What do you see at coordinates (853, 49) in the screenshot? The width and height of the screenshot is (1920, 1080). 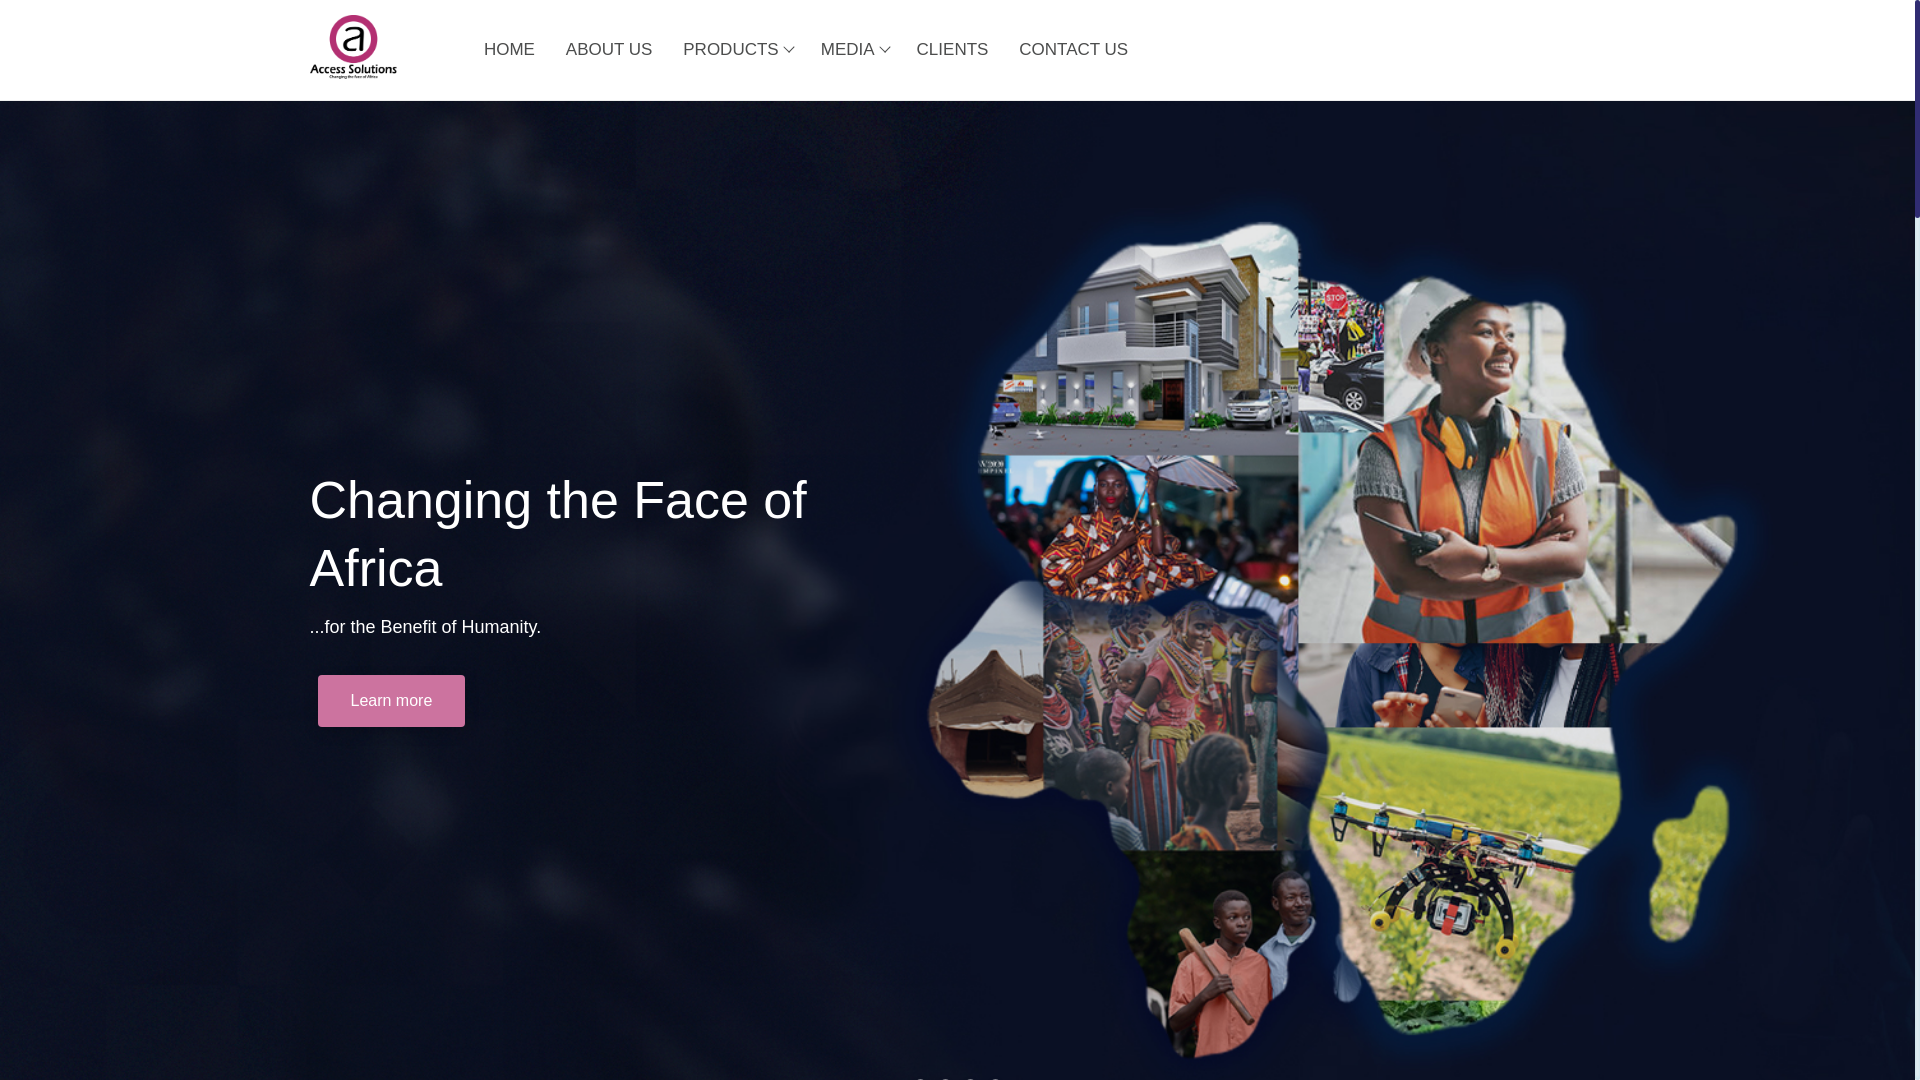 I see `MEDIA` at bounding box center [853, 49].